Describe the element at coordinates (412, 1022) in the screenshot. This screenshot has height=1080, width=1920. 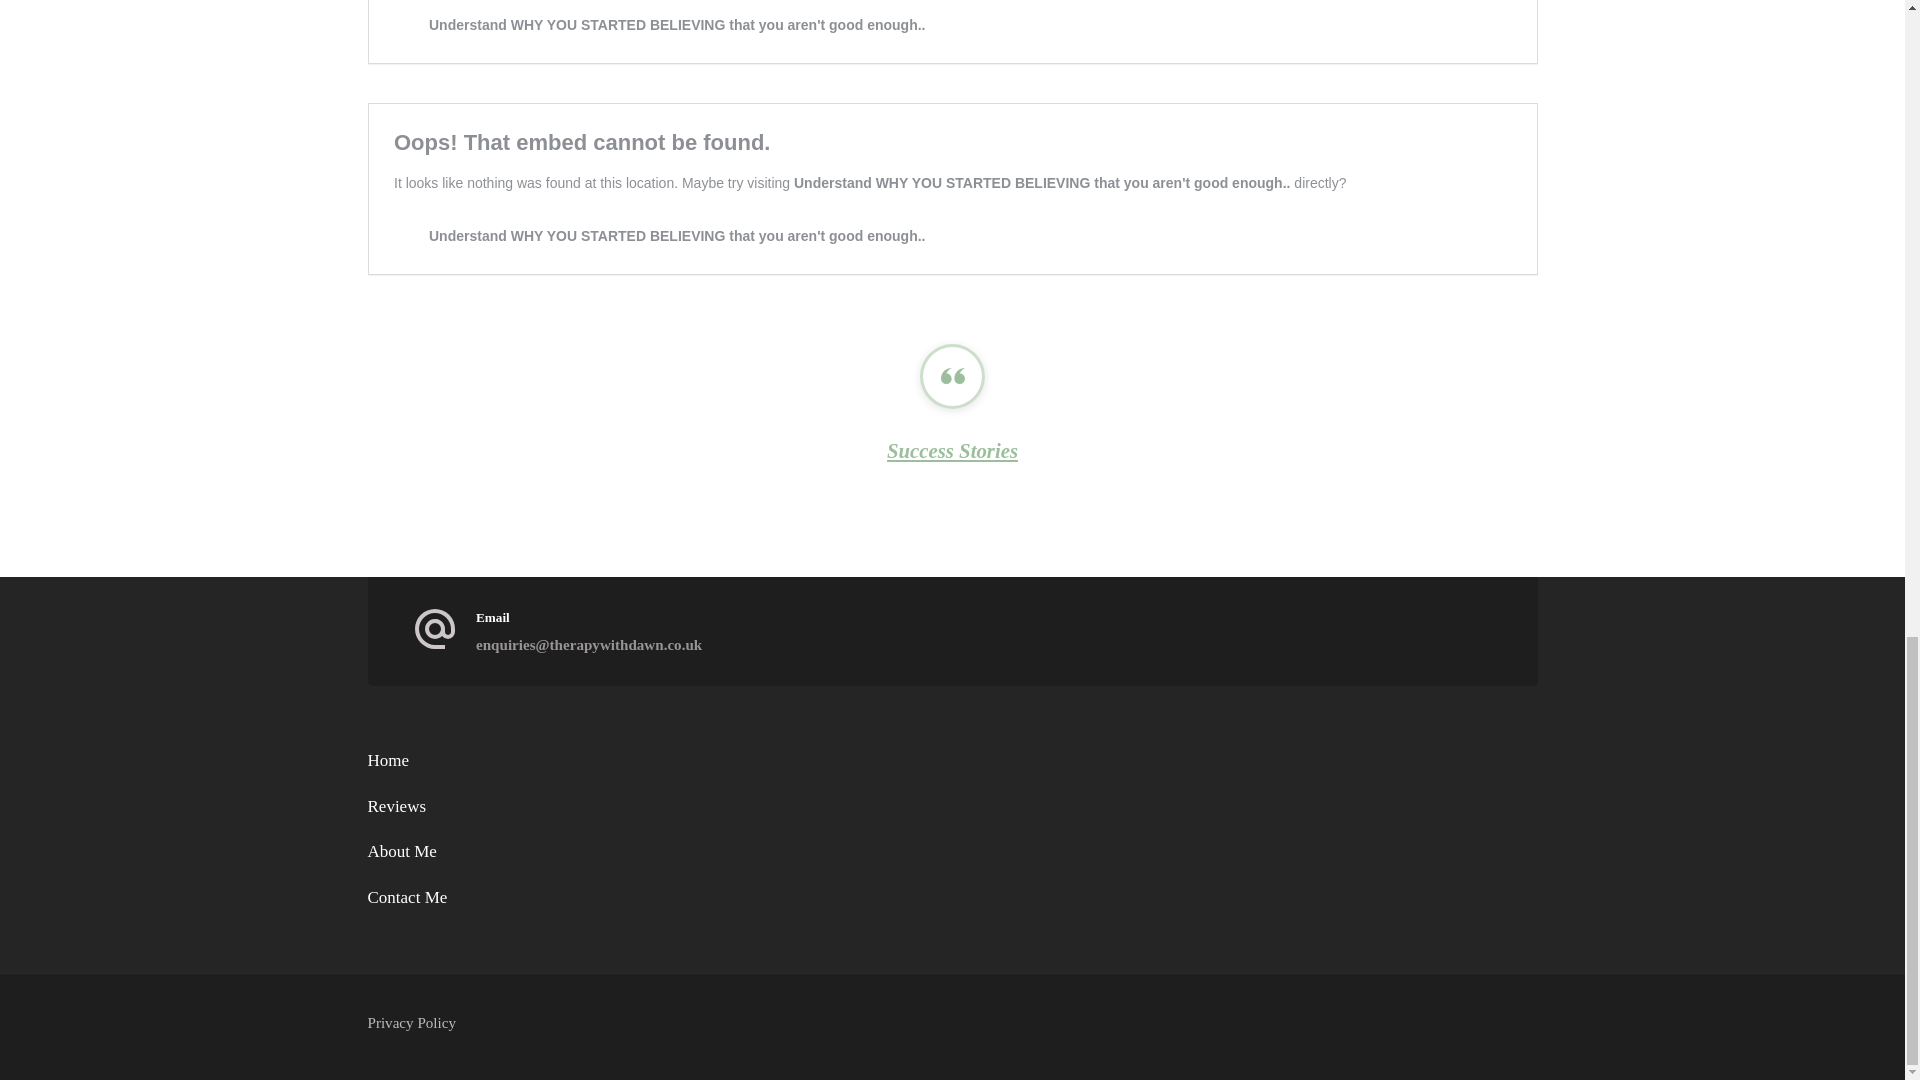
I see `Privacy Policy` at that location.